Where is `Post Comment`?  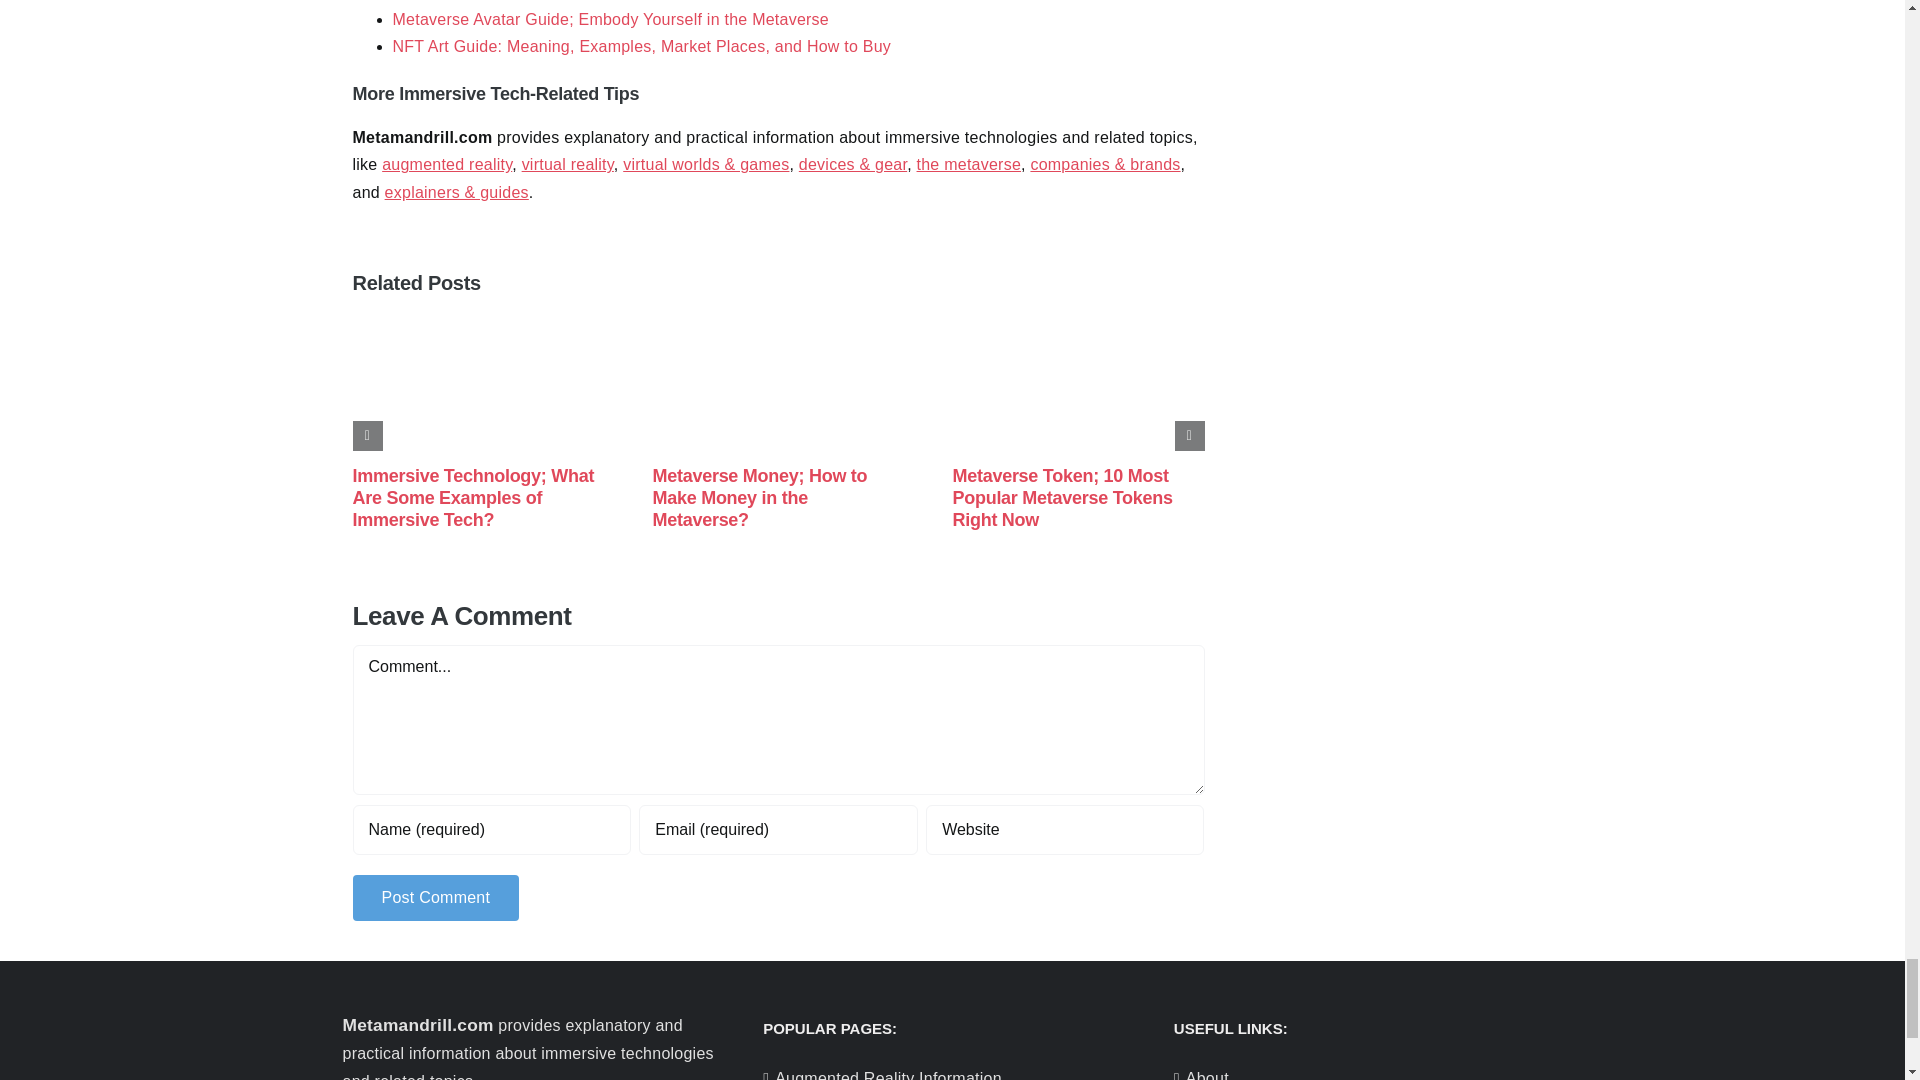 Post Comment is located at coordinates (434, 897).